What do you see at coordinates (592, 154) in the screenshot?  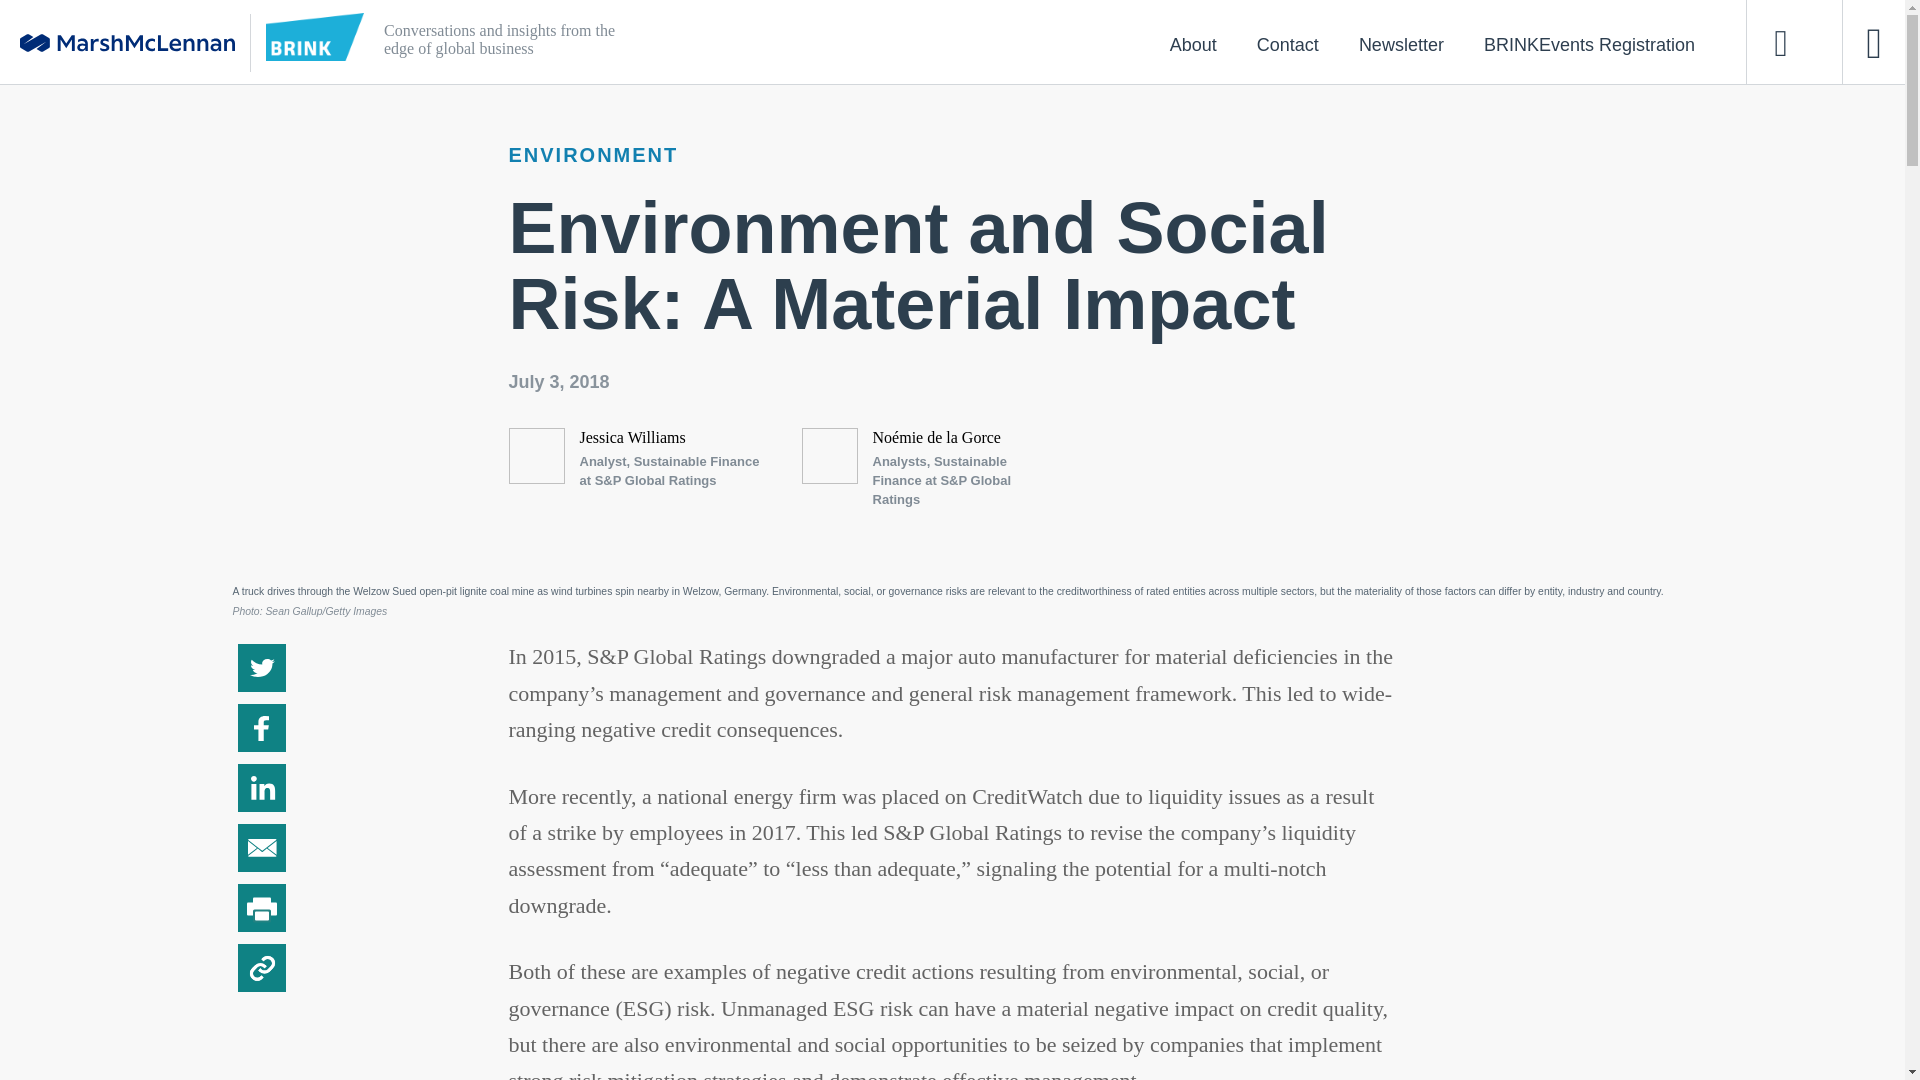 I see `ENVIRONMENT` at bounding box center [592, 154].